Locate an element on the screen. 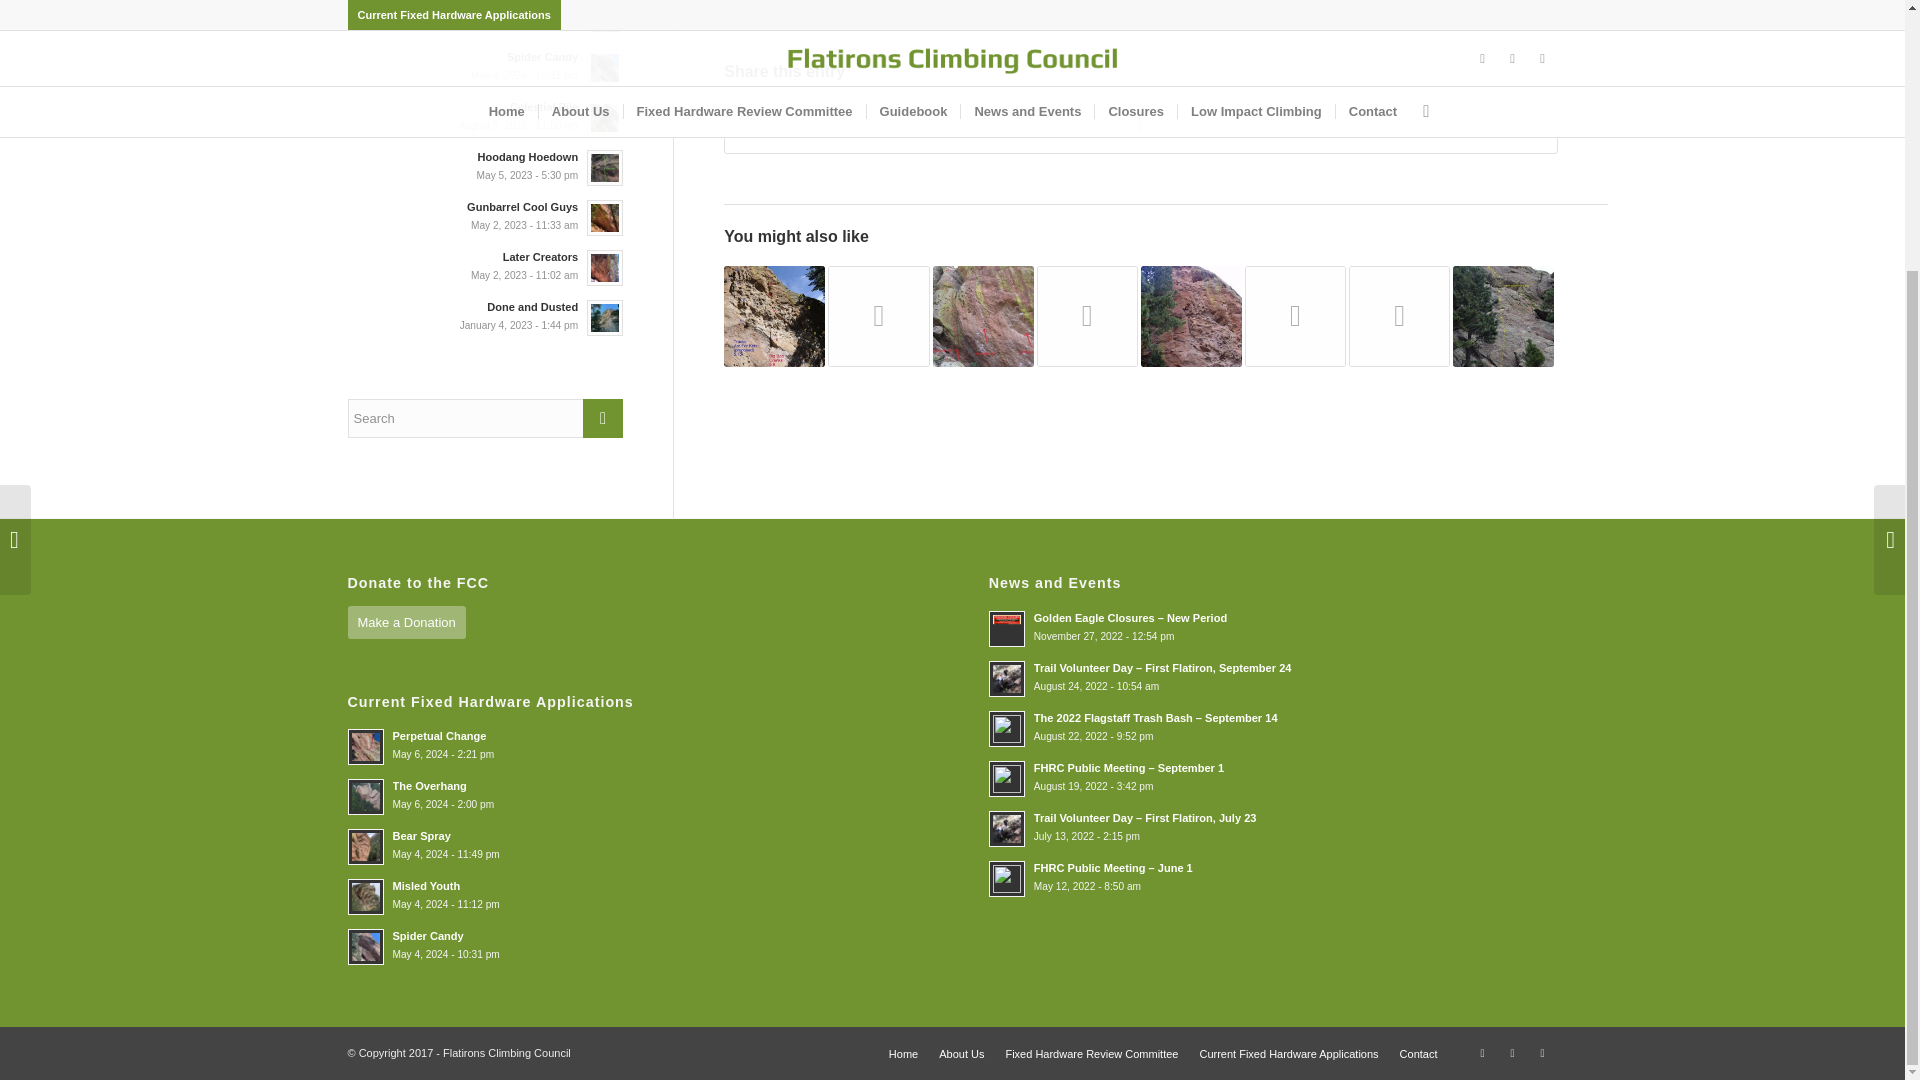 This screenshot has height=1080, width=1920. Triceratops Tracks is located at coordinates (774, 316).